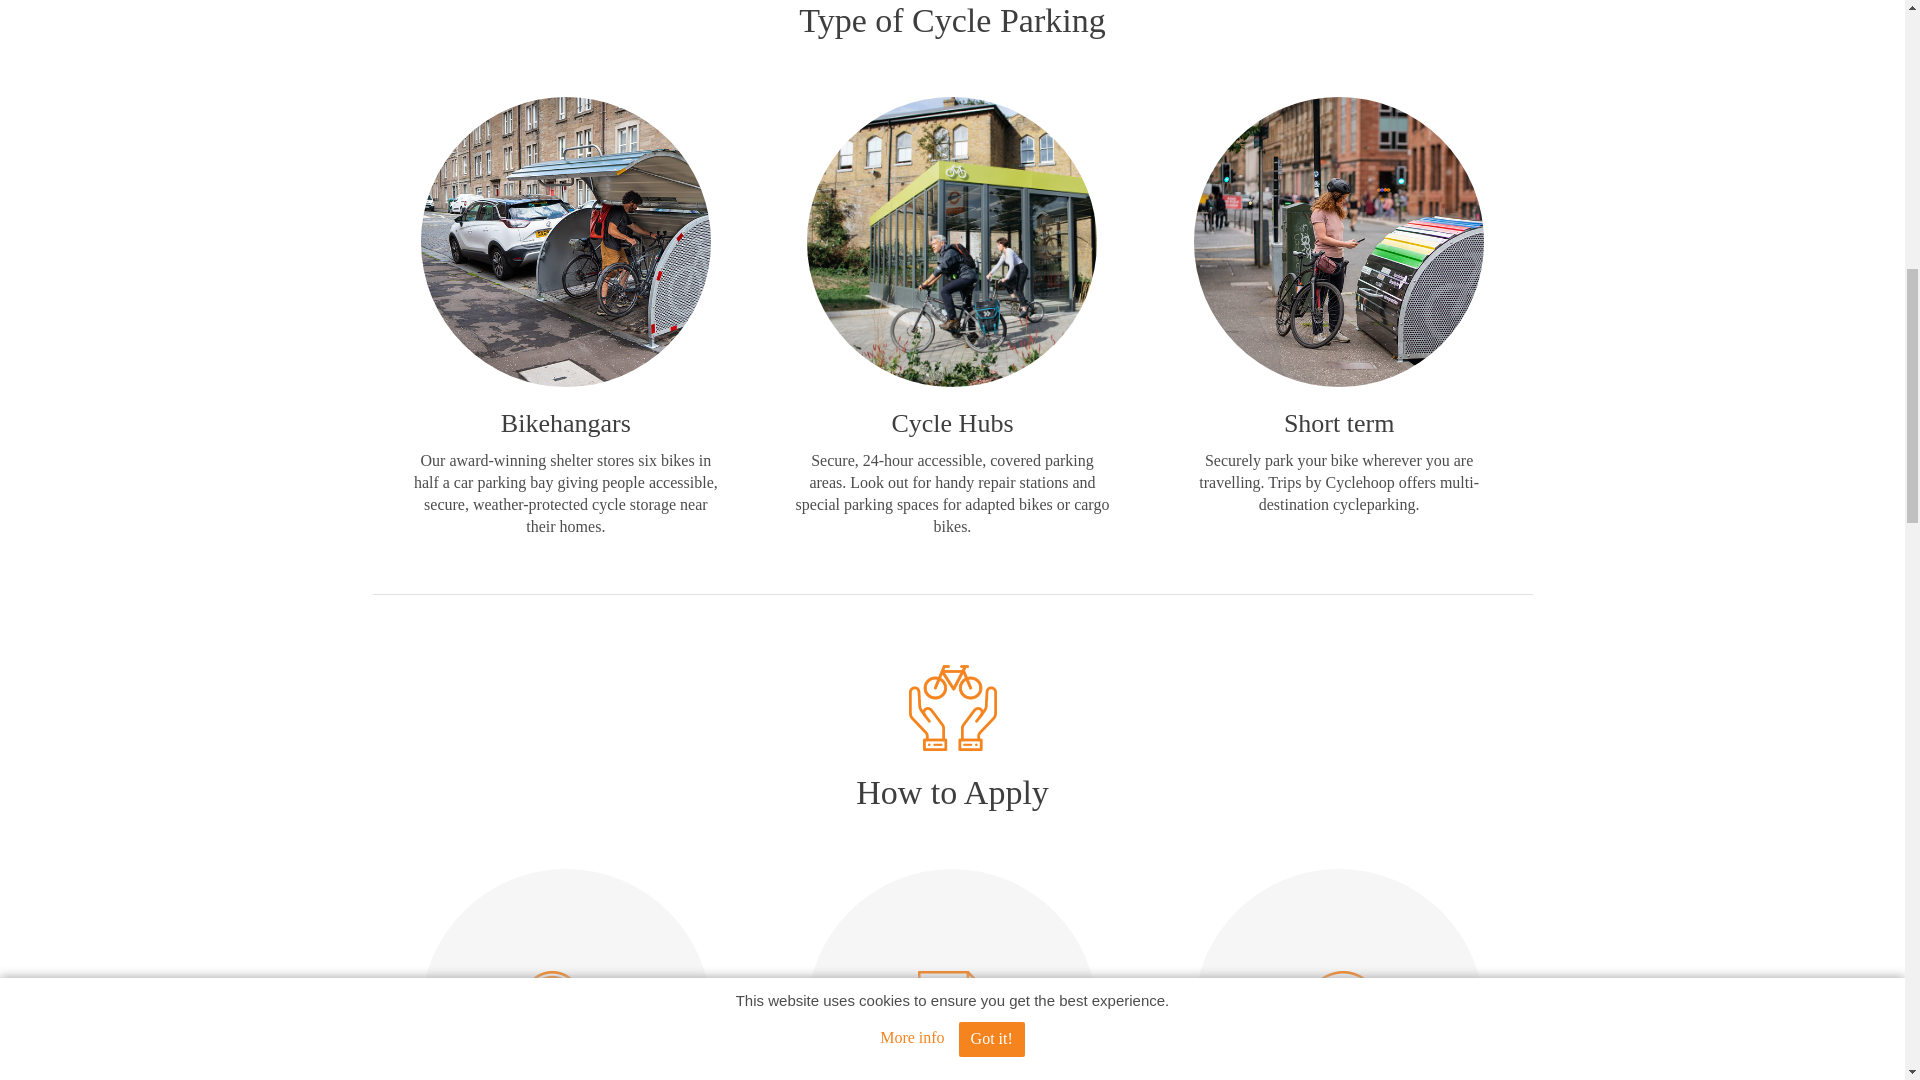 This screenshot has height=1080, width=1920. I want to click on Bikehangars, so click(566, 424).